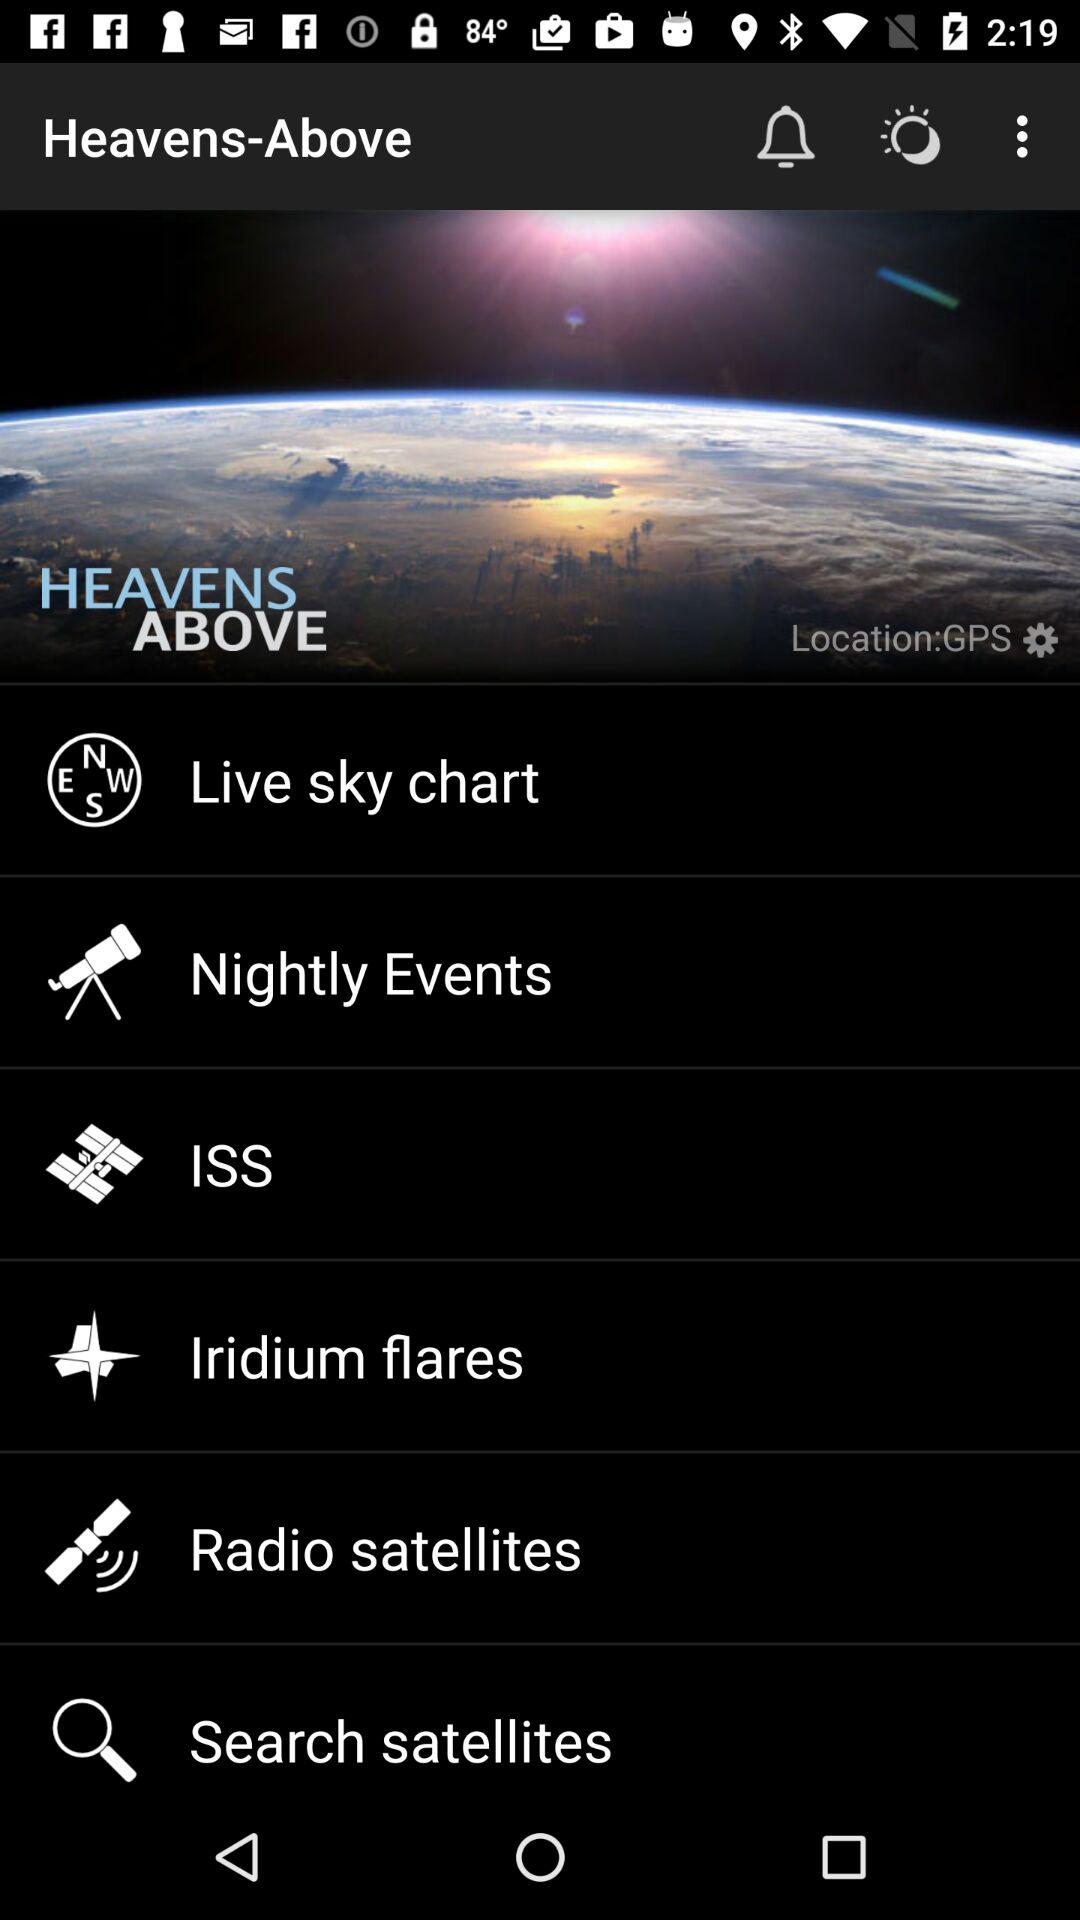  I want to click on choose the icon above live sky chart item, so click(184, 624).